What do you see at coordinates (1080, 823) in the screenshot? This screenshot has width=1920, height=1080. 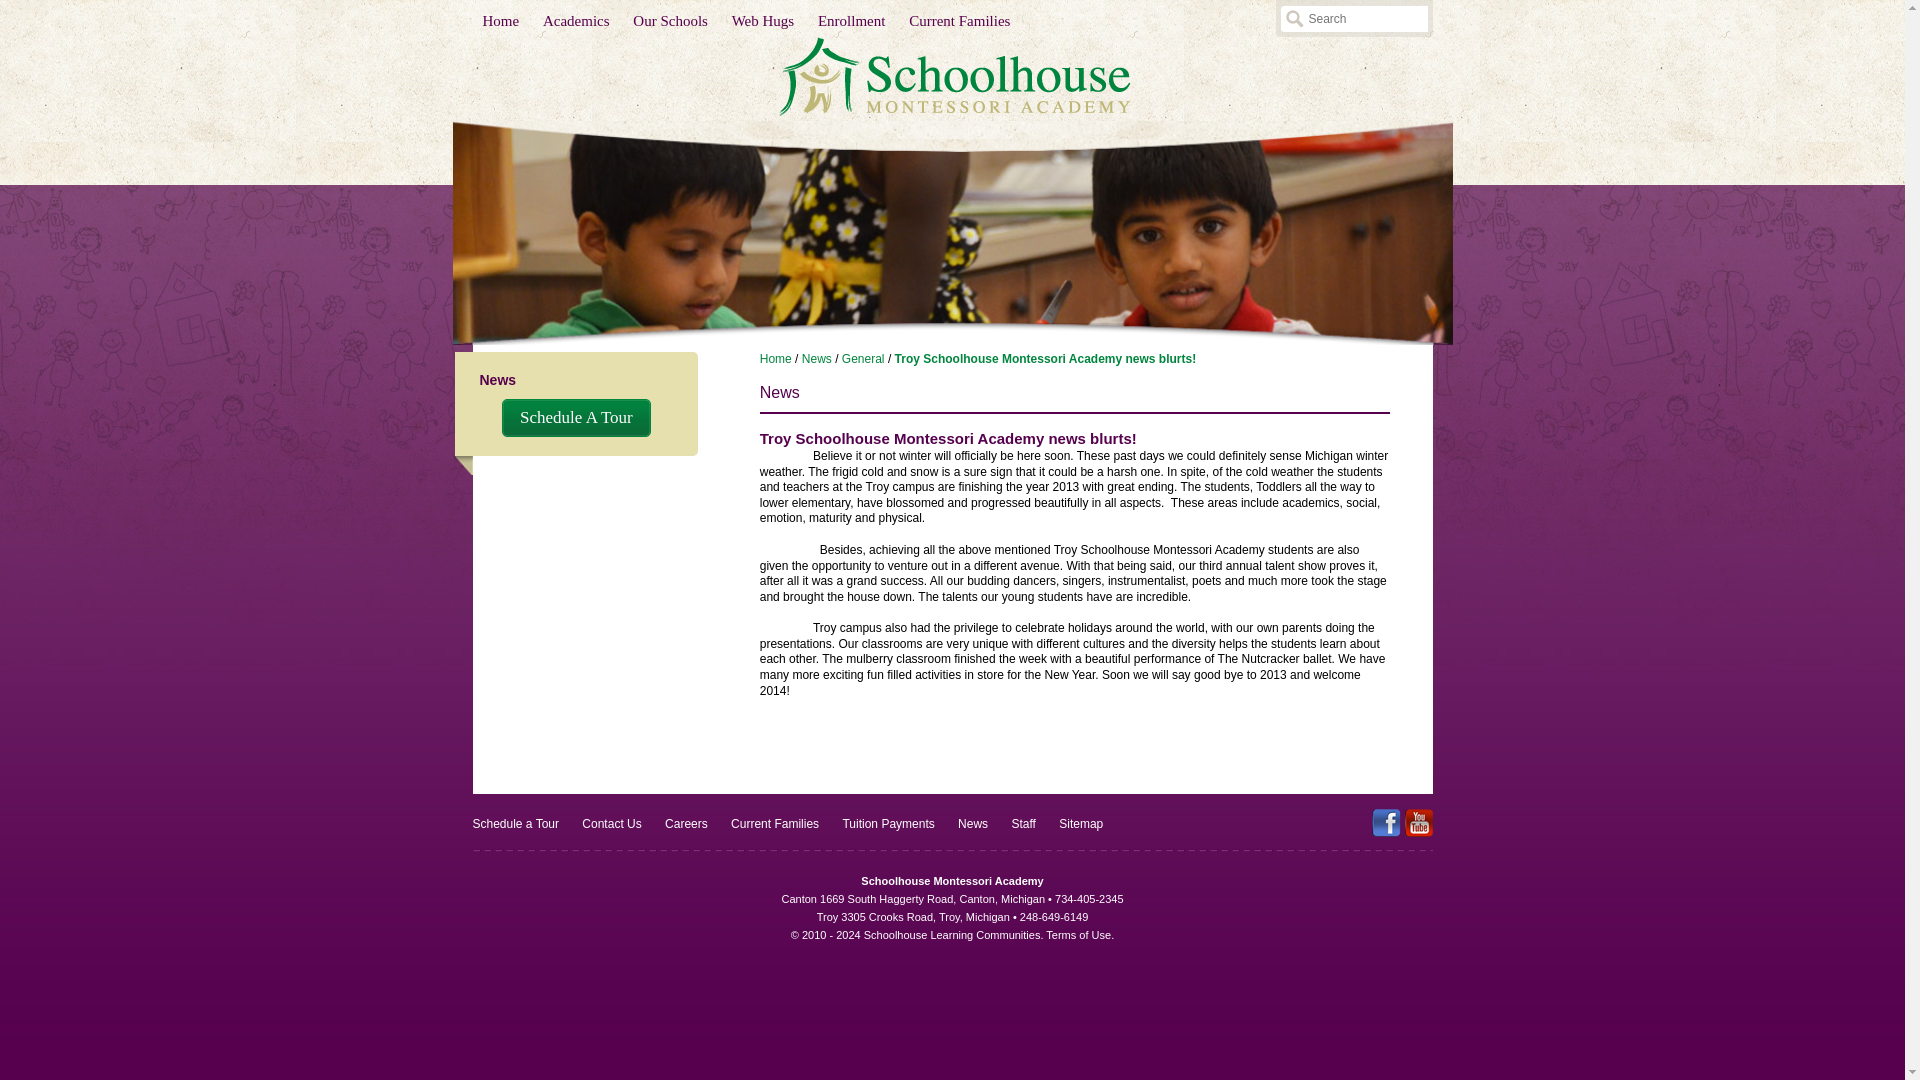 I see `Sitemap` at bounding box center [1080, 823].